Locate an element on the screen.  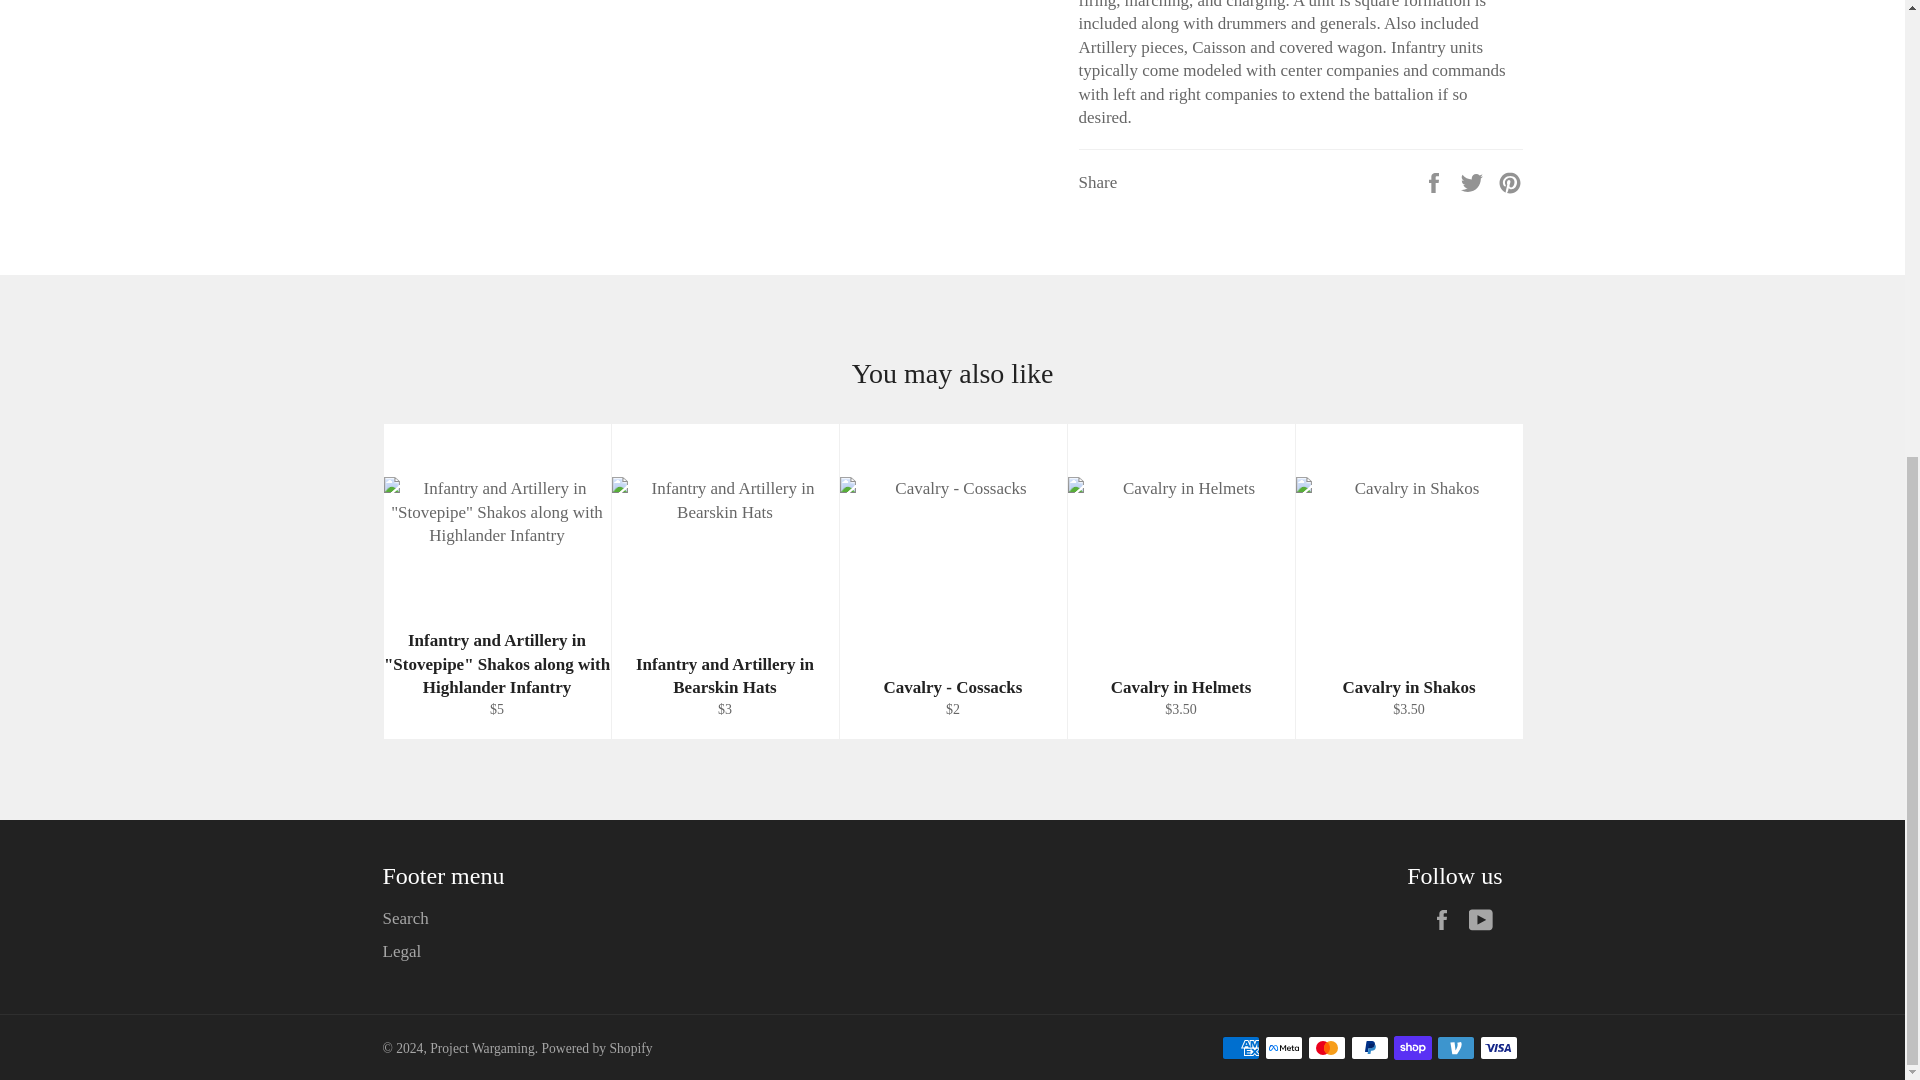
Pin on Pinterest is located at coordinates (1510, 181).